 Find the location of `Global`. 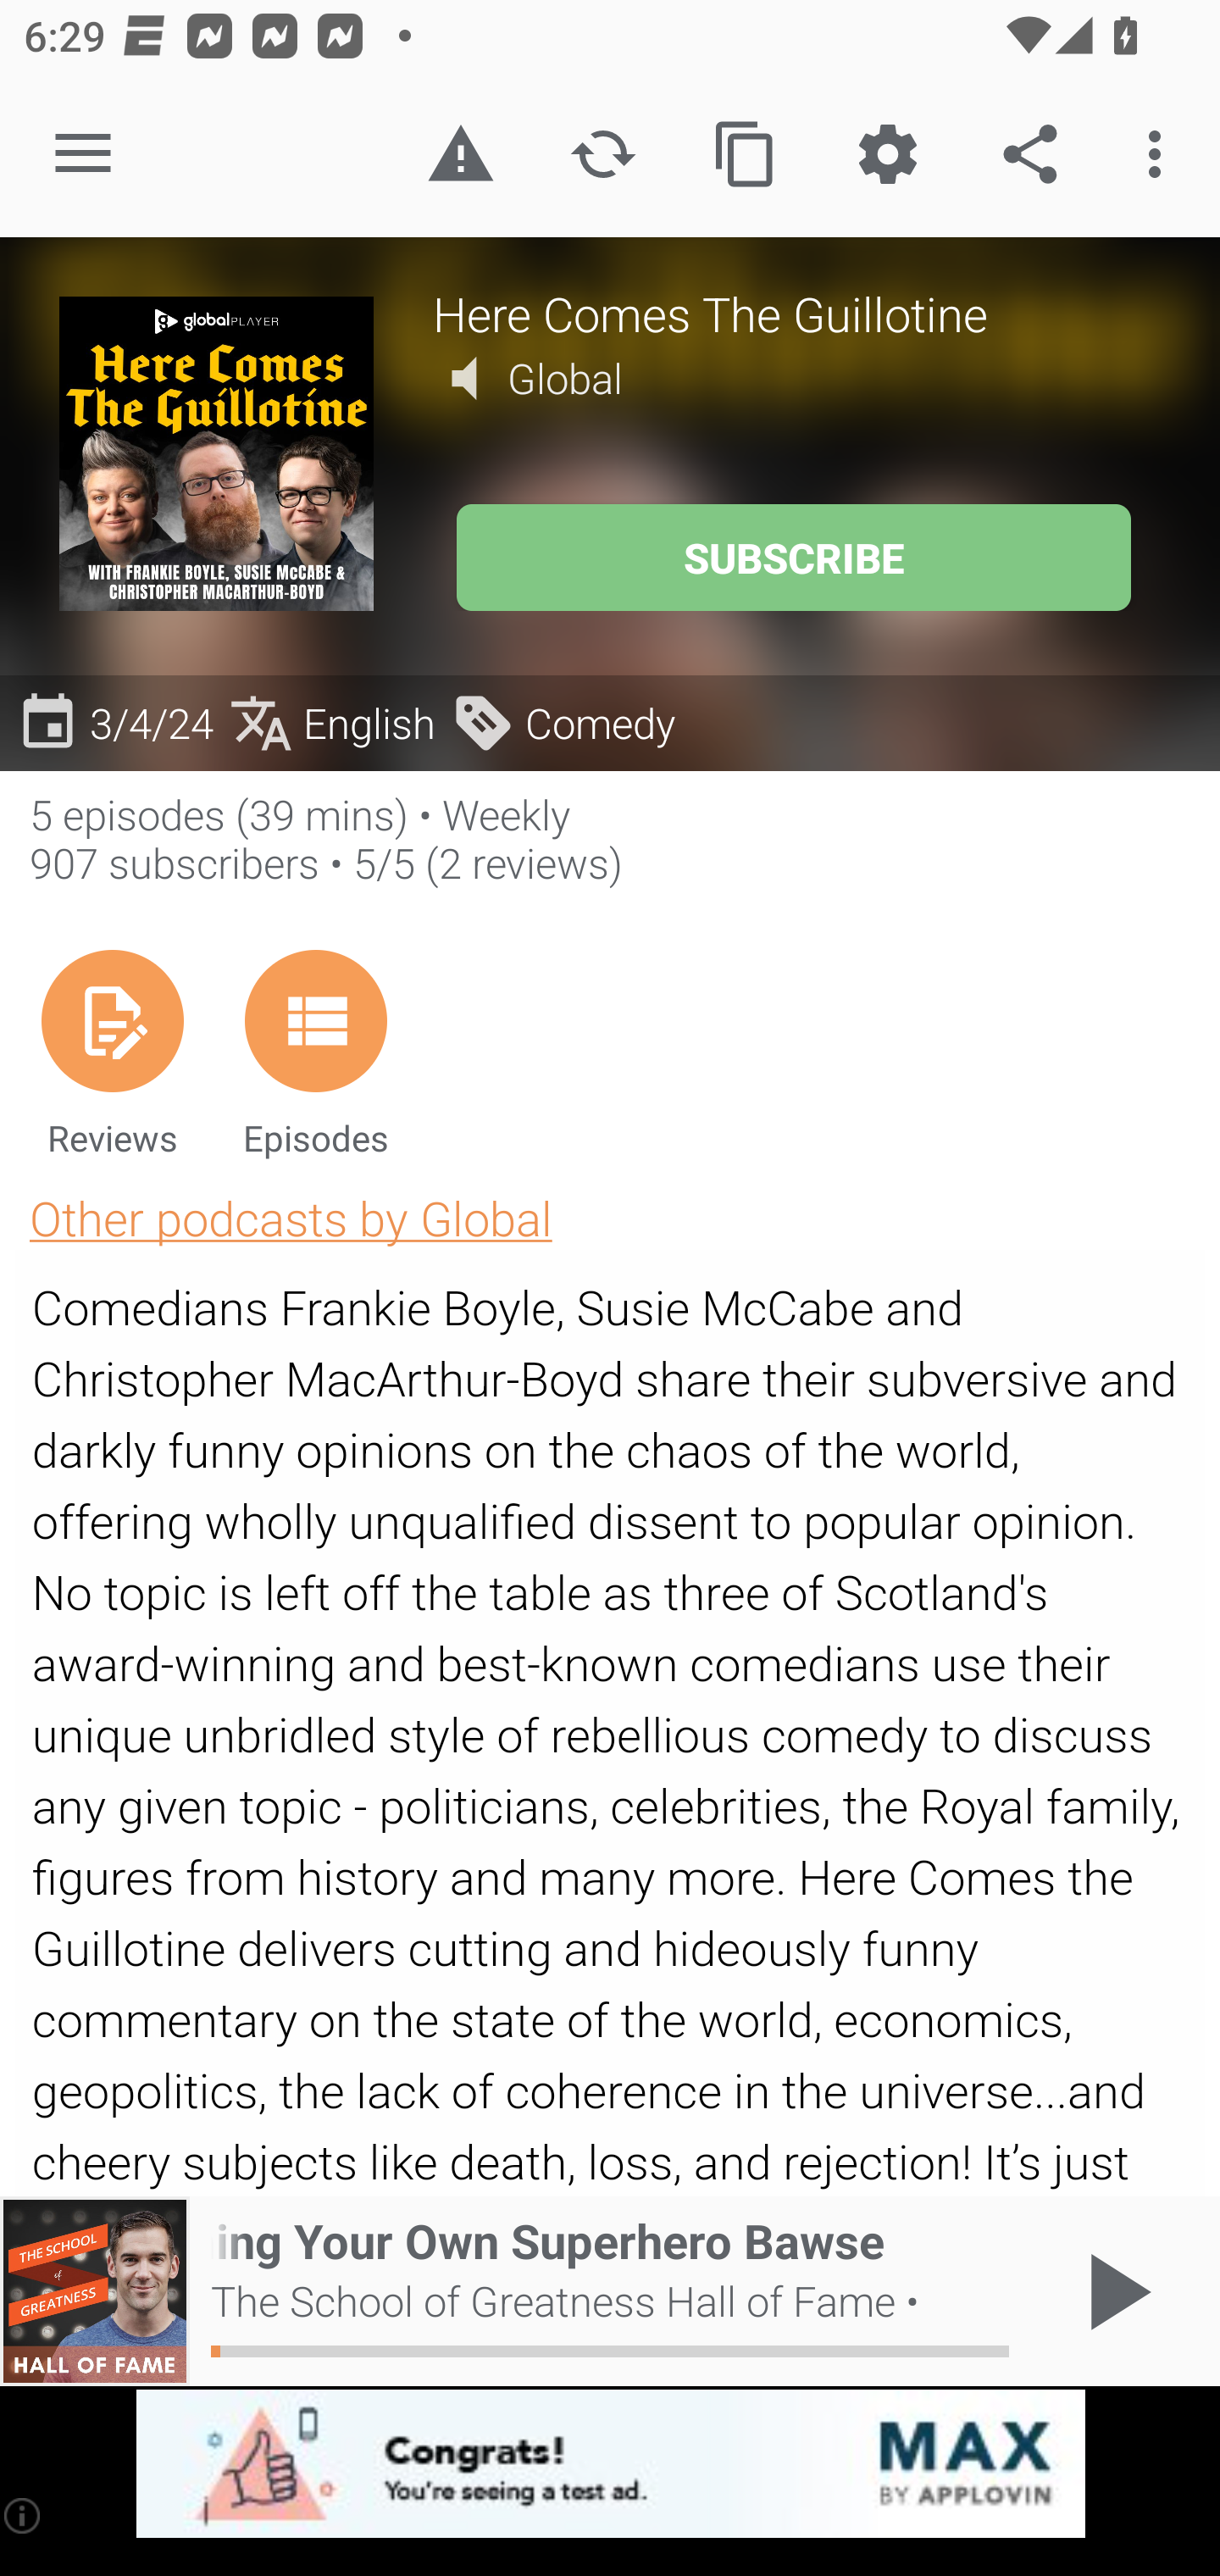

Global is located at coordinates (564, 378).